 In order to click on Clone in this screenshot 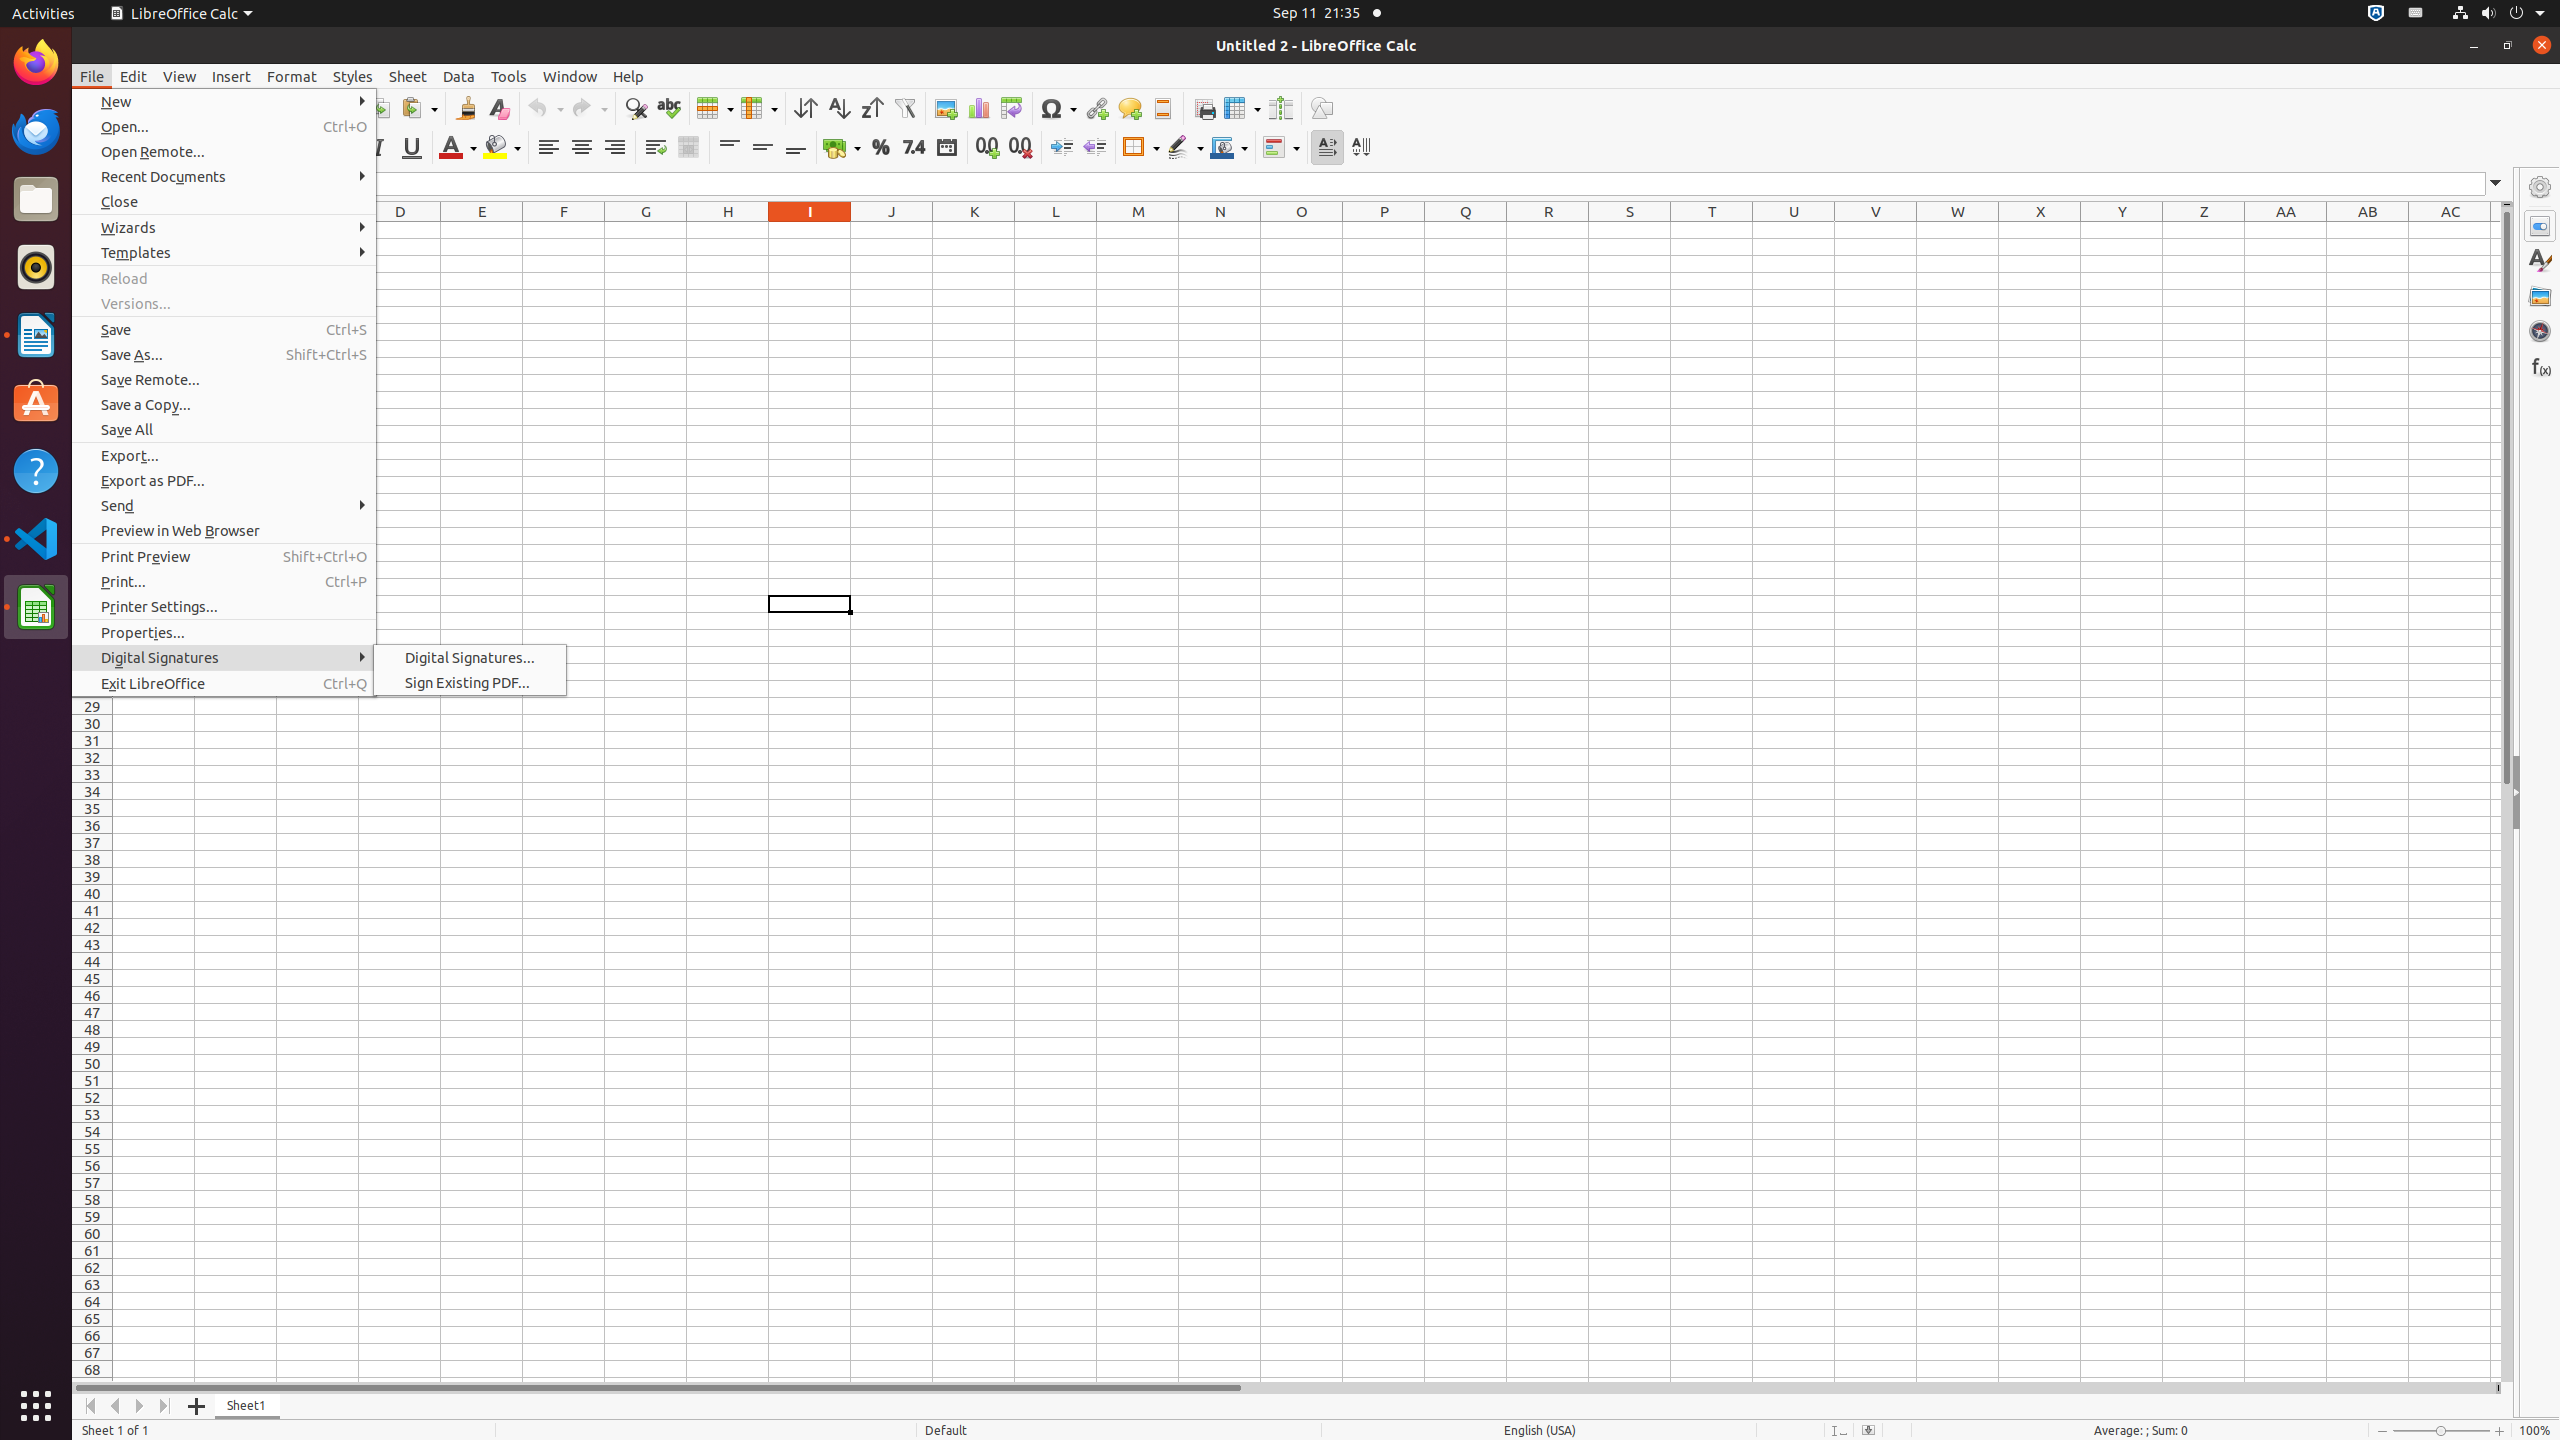, I will do `click(466, 108)`.